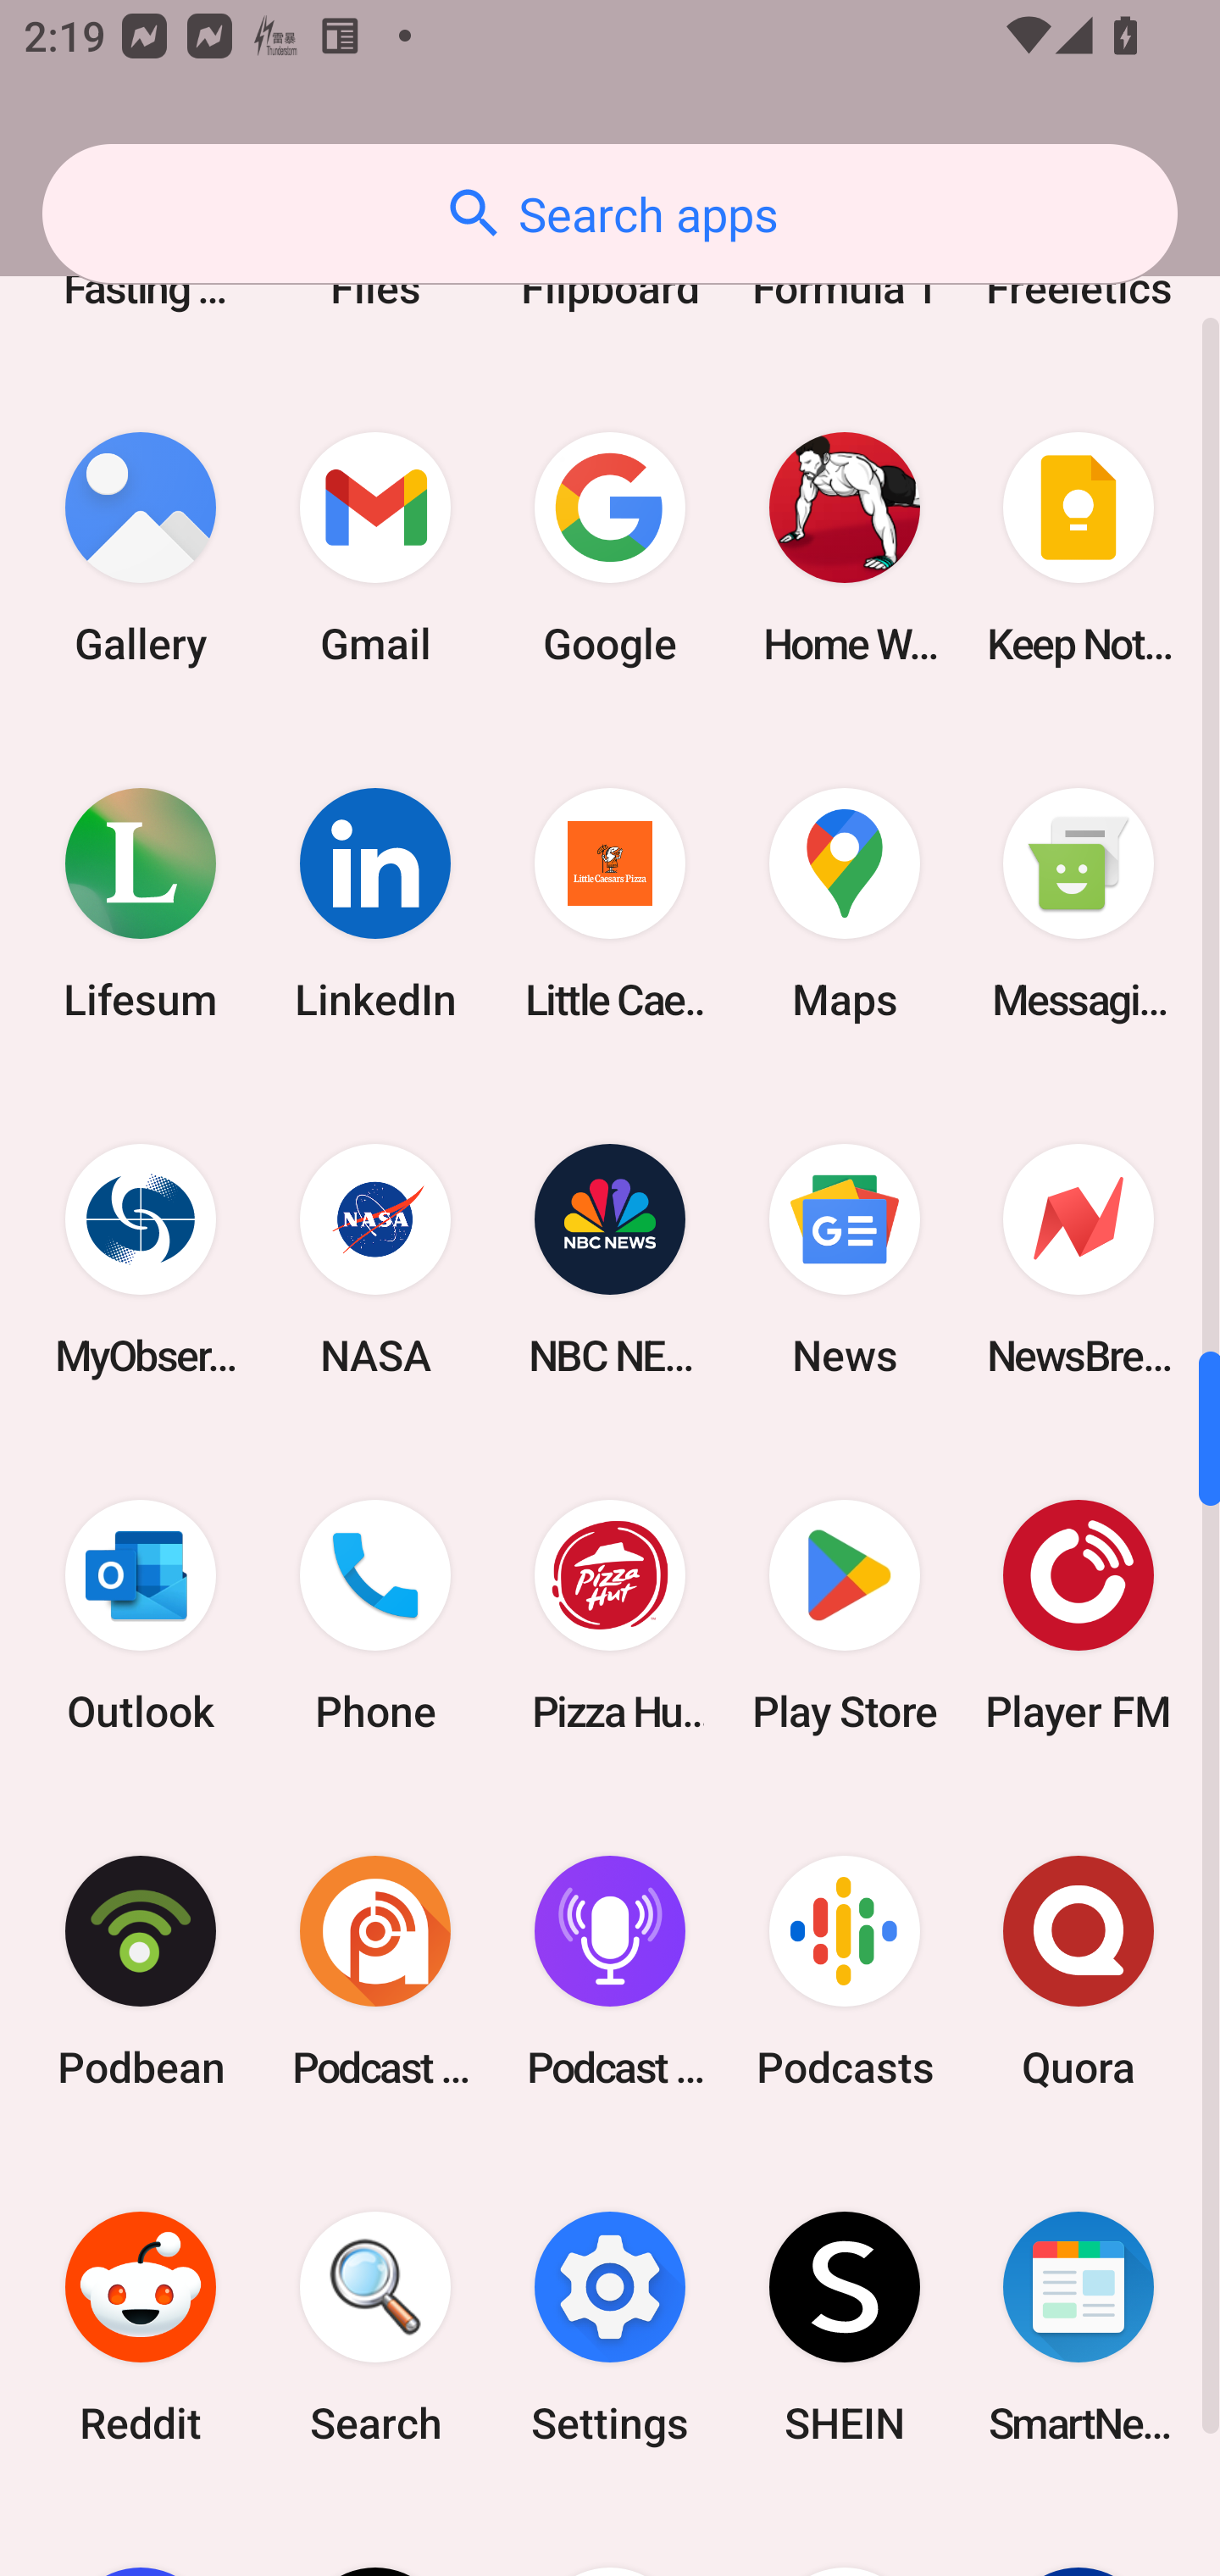  I want to click on NBC NEWS, so click(610, 1259).